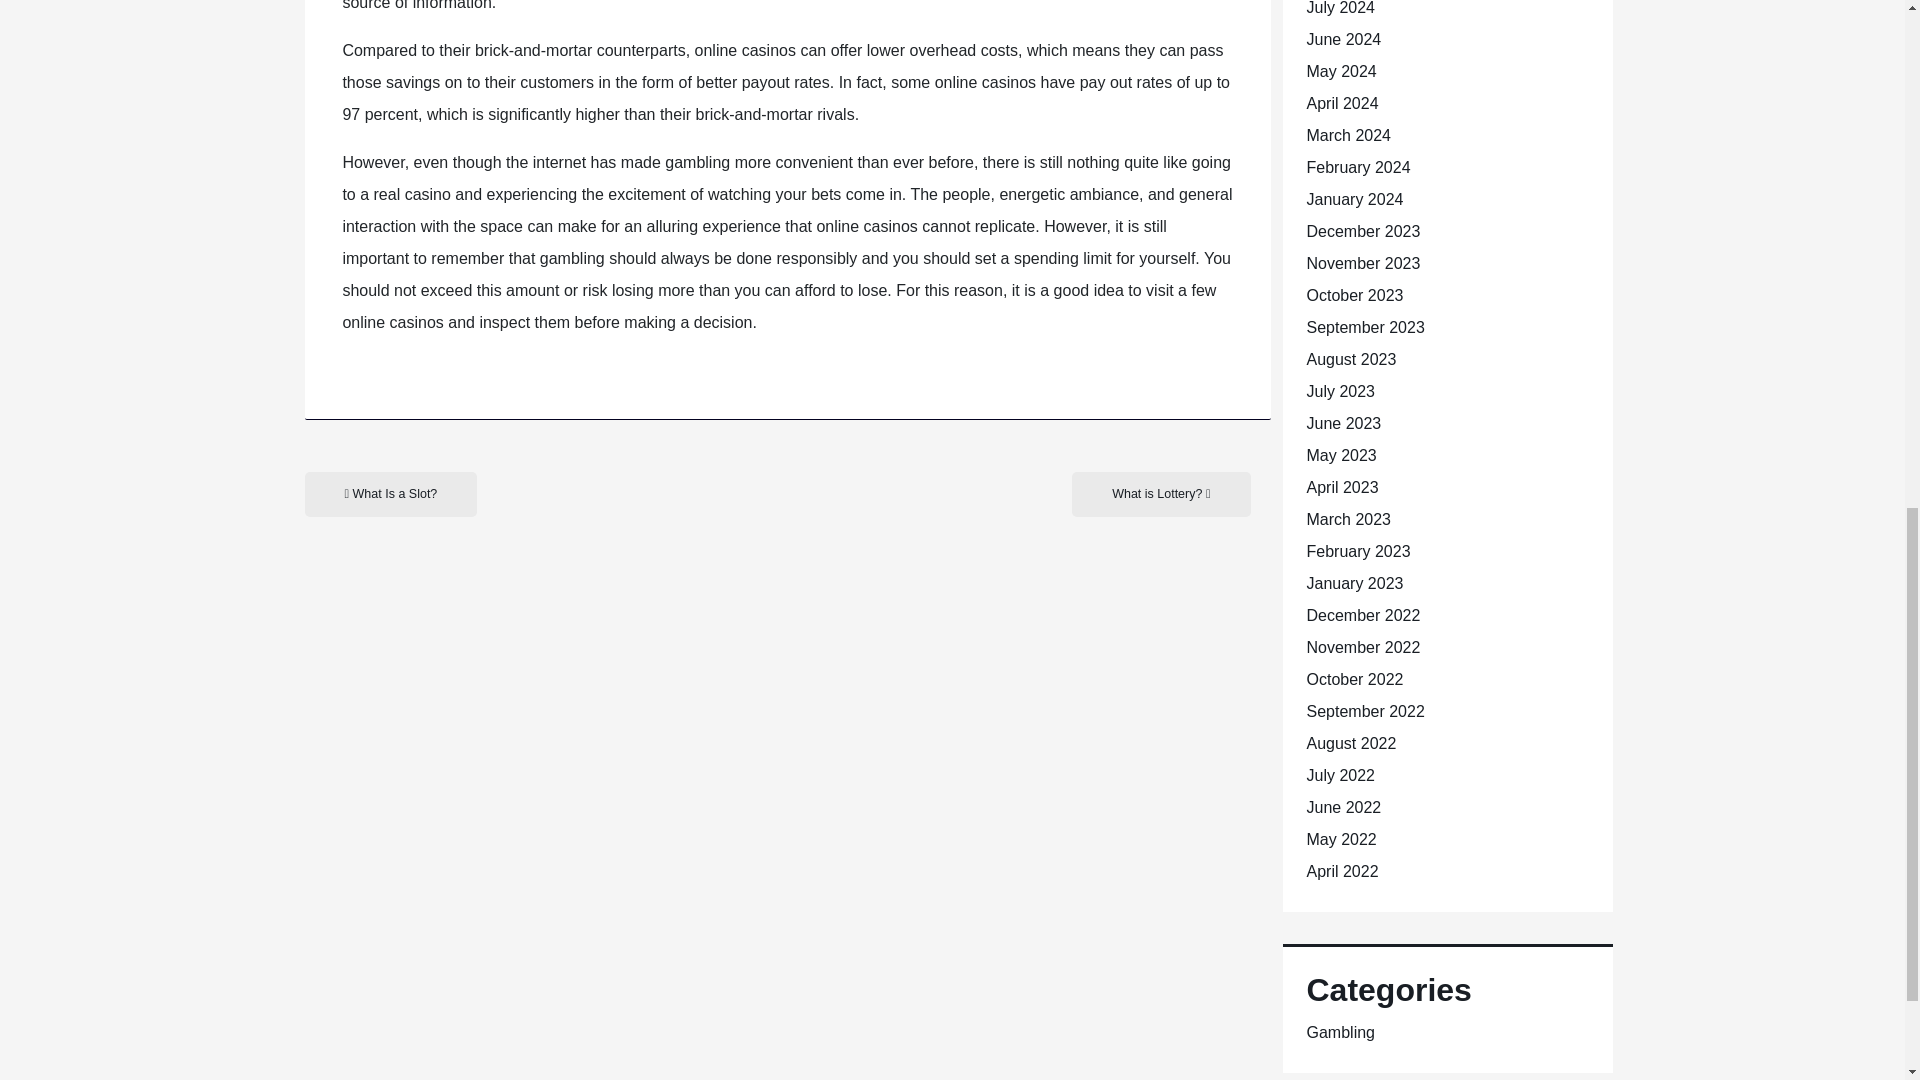 This screenshot has width=1920, height=1080. Describe the element at coordinates (1348, 519) in the screenshot. I see `March 2023` at that location.